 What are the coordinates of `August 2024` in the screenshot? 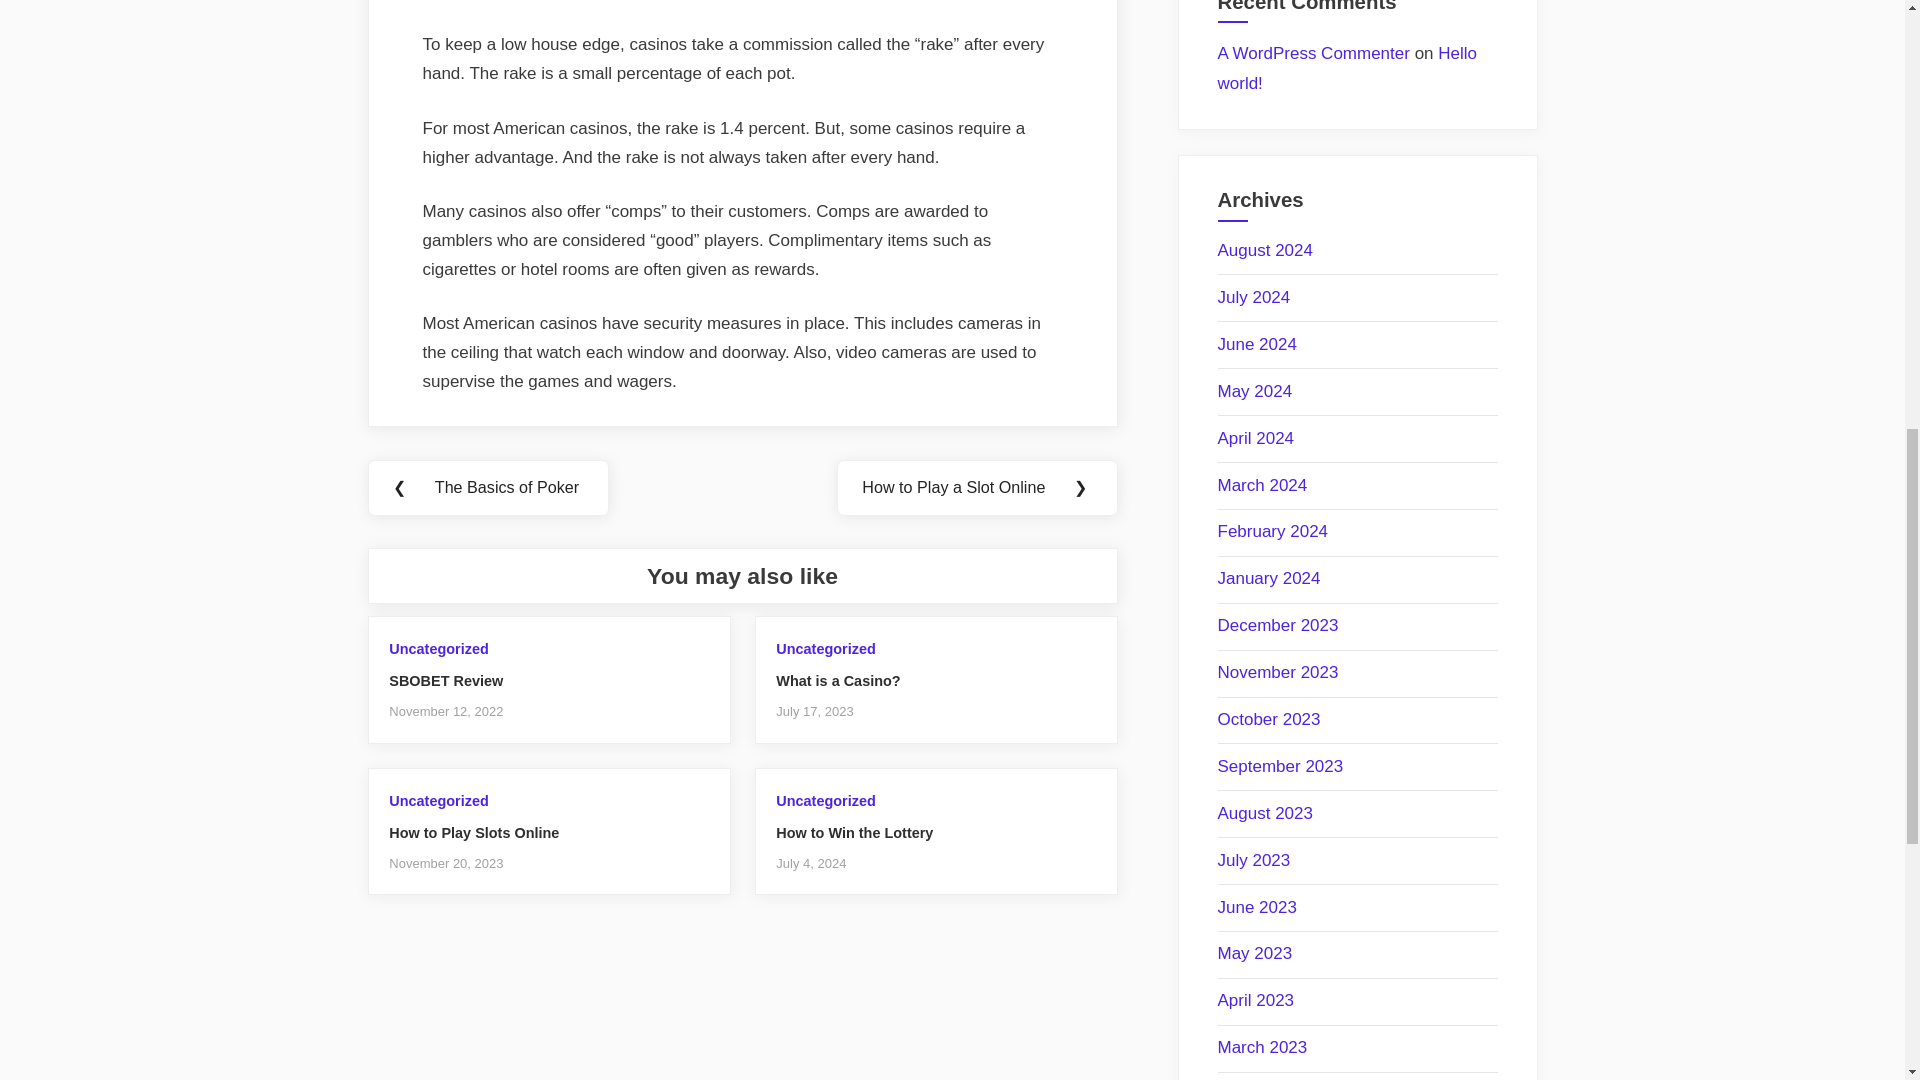 It's located at (1265, 250).